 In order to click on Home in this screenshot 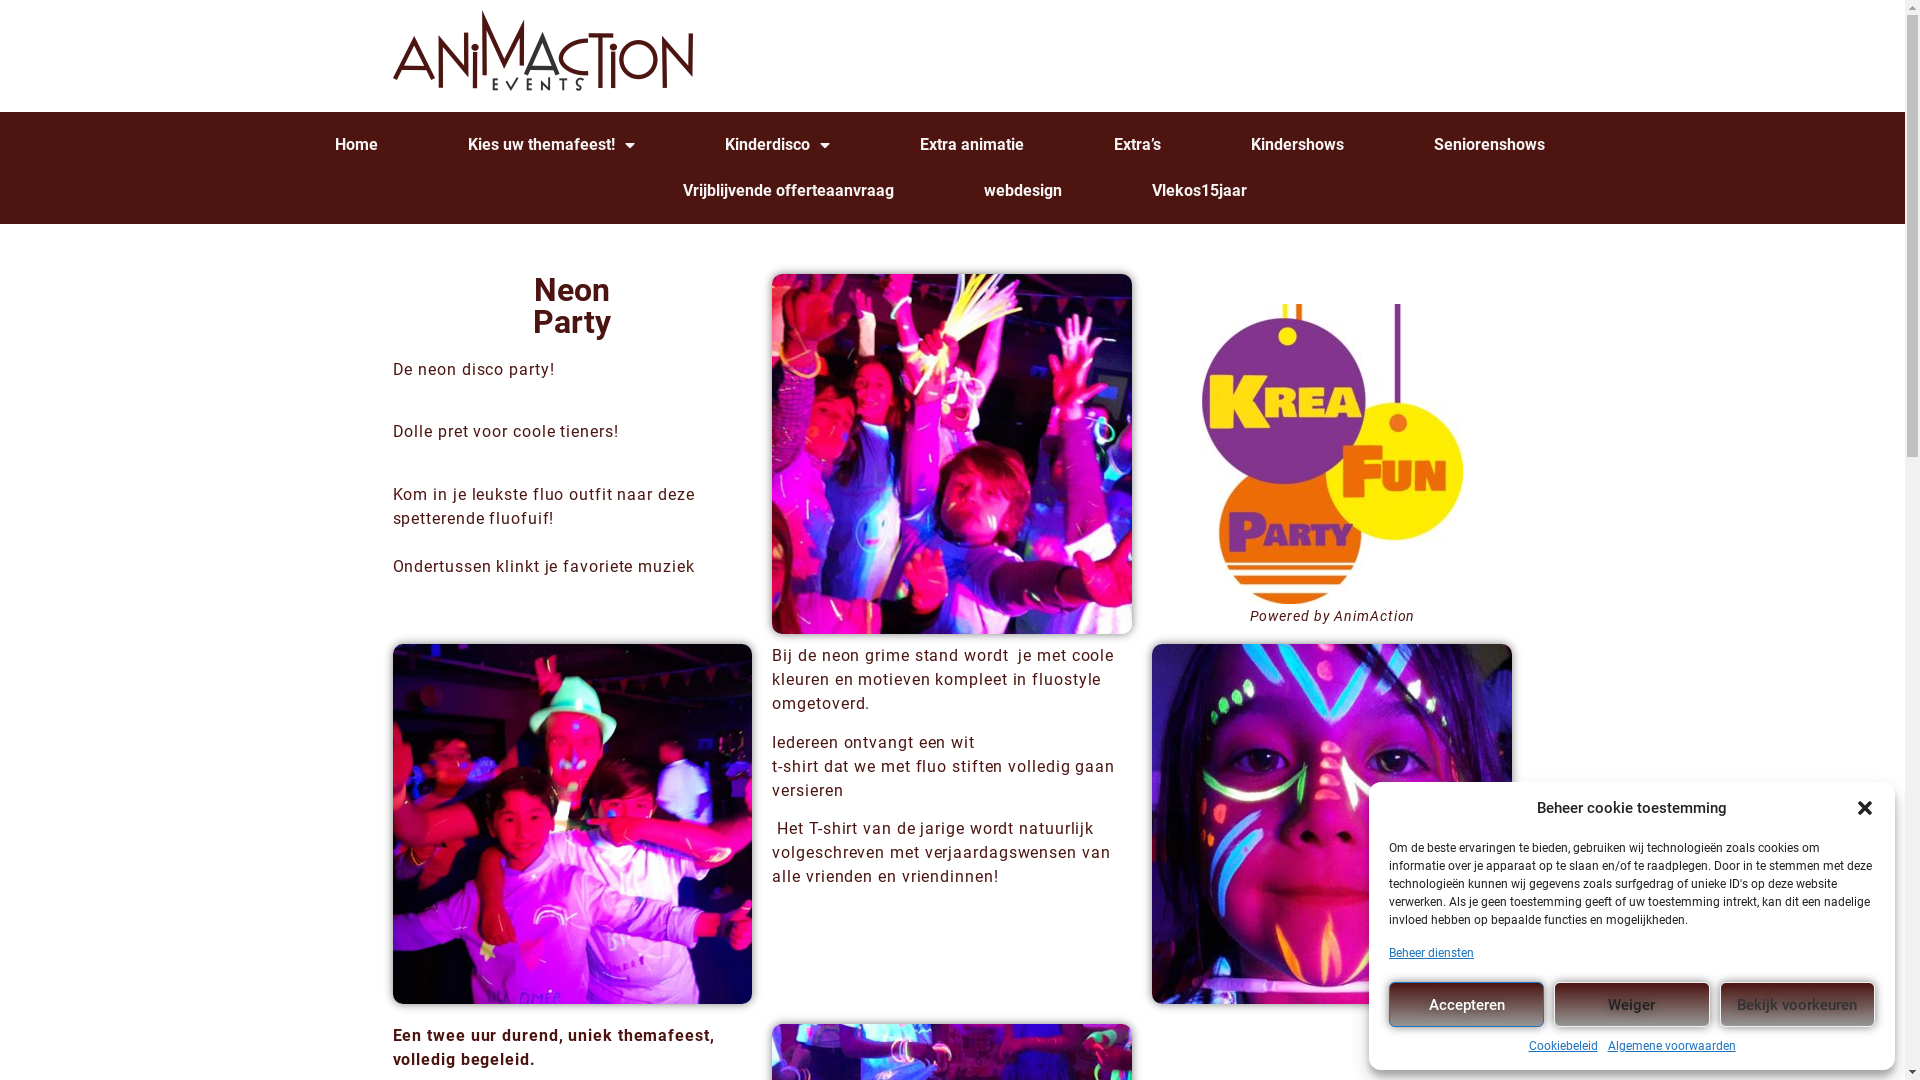, I will do `click(356, 145)`.